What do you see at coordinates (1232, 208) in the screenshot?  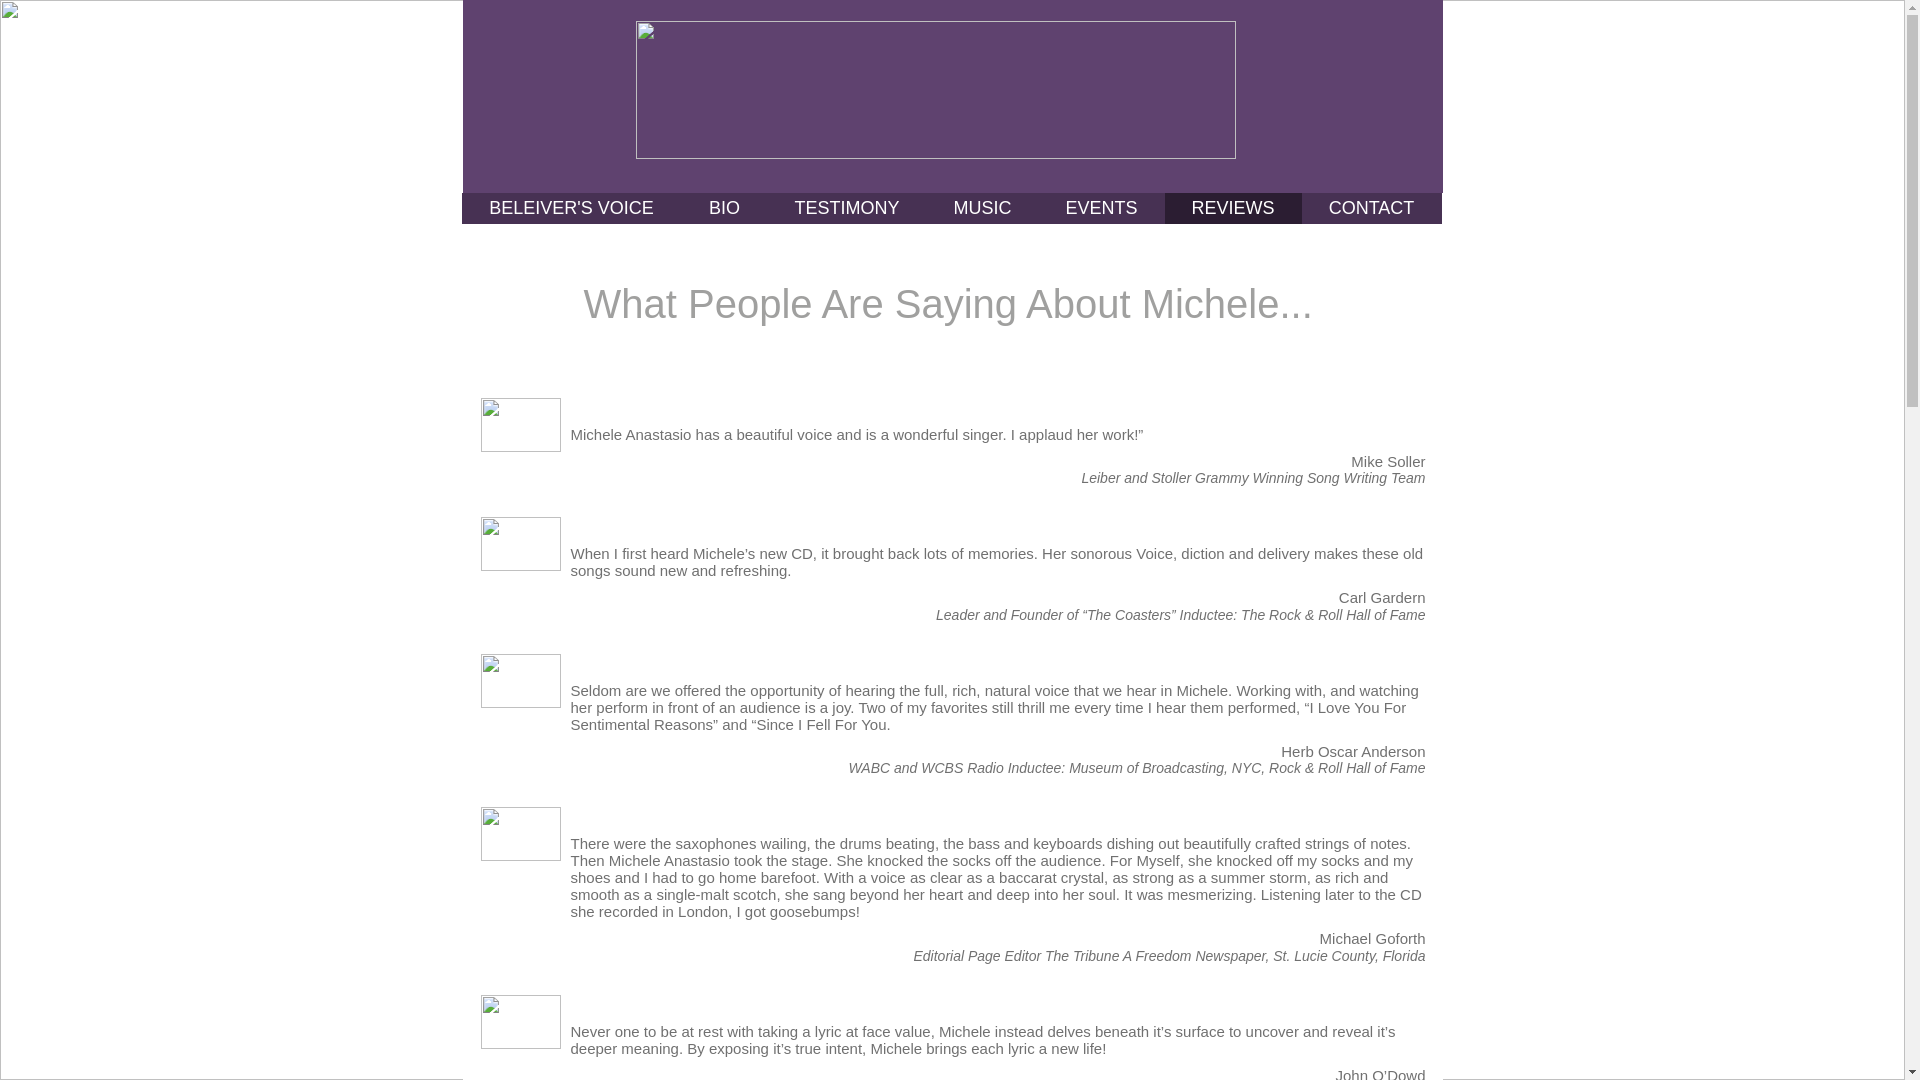 I see `REVIEWS` at bounding box center [1232, 208].